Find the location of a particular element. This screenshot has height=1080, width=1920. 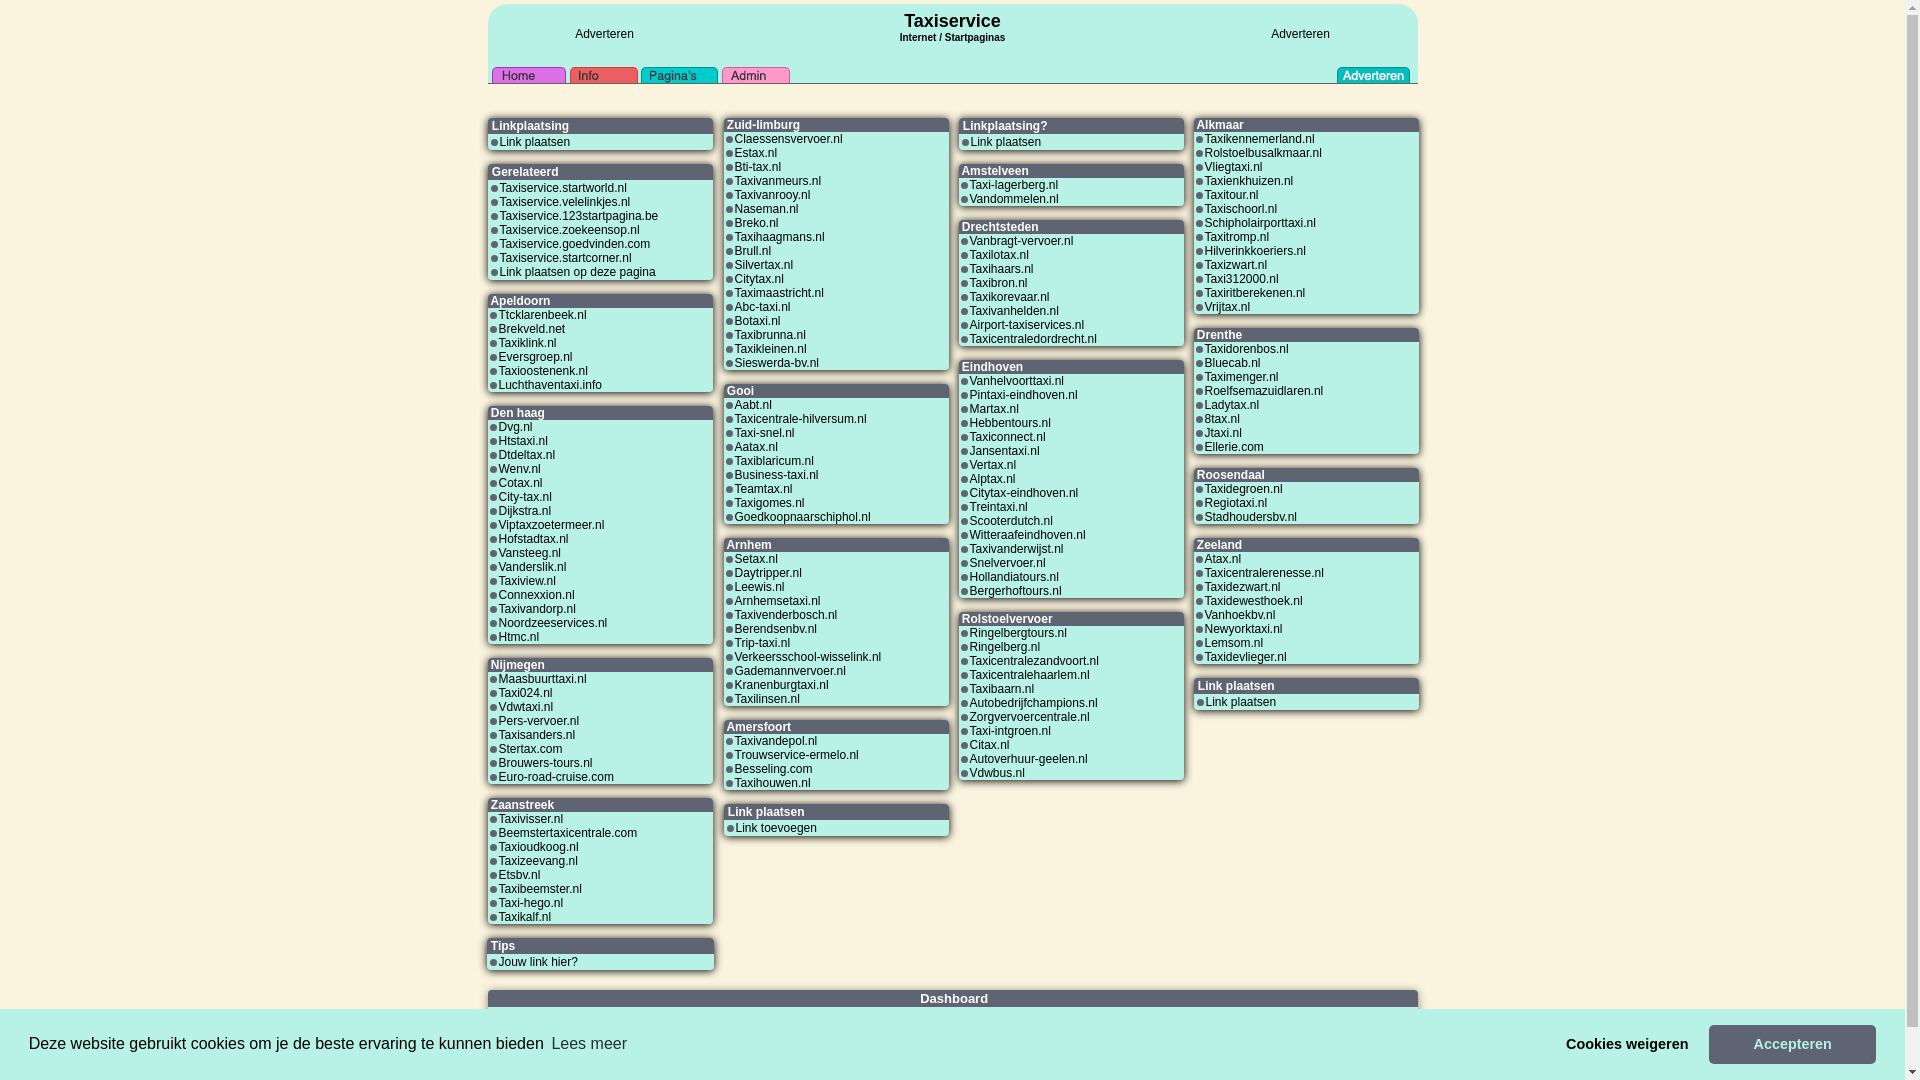

Taxicentralezandvoort.nl is located at coordinates (1034, 661).